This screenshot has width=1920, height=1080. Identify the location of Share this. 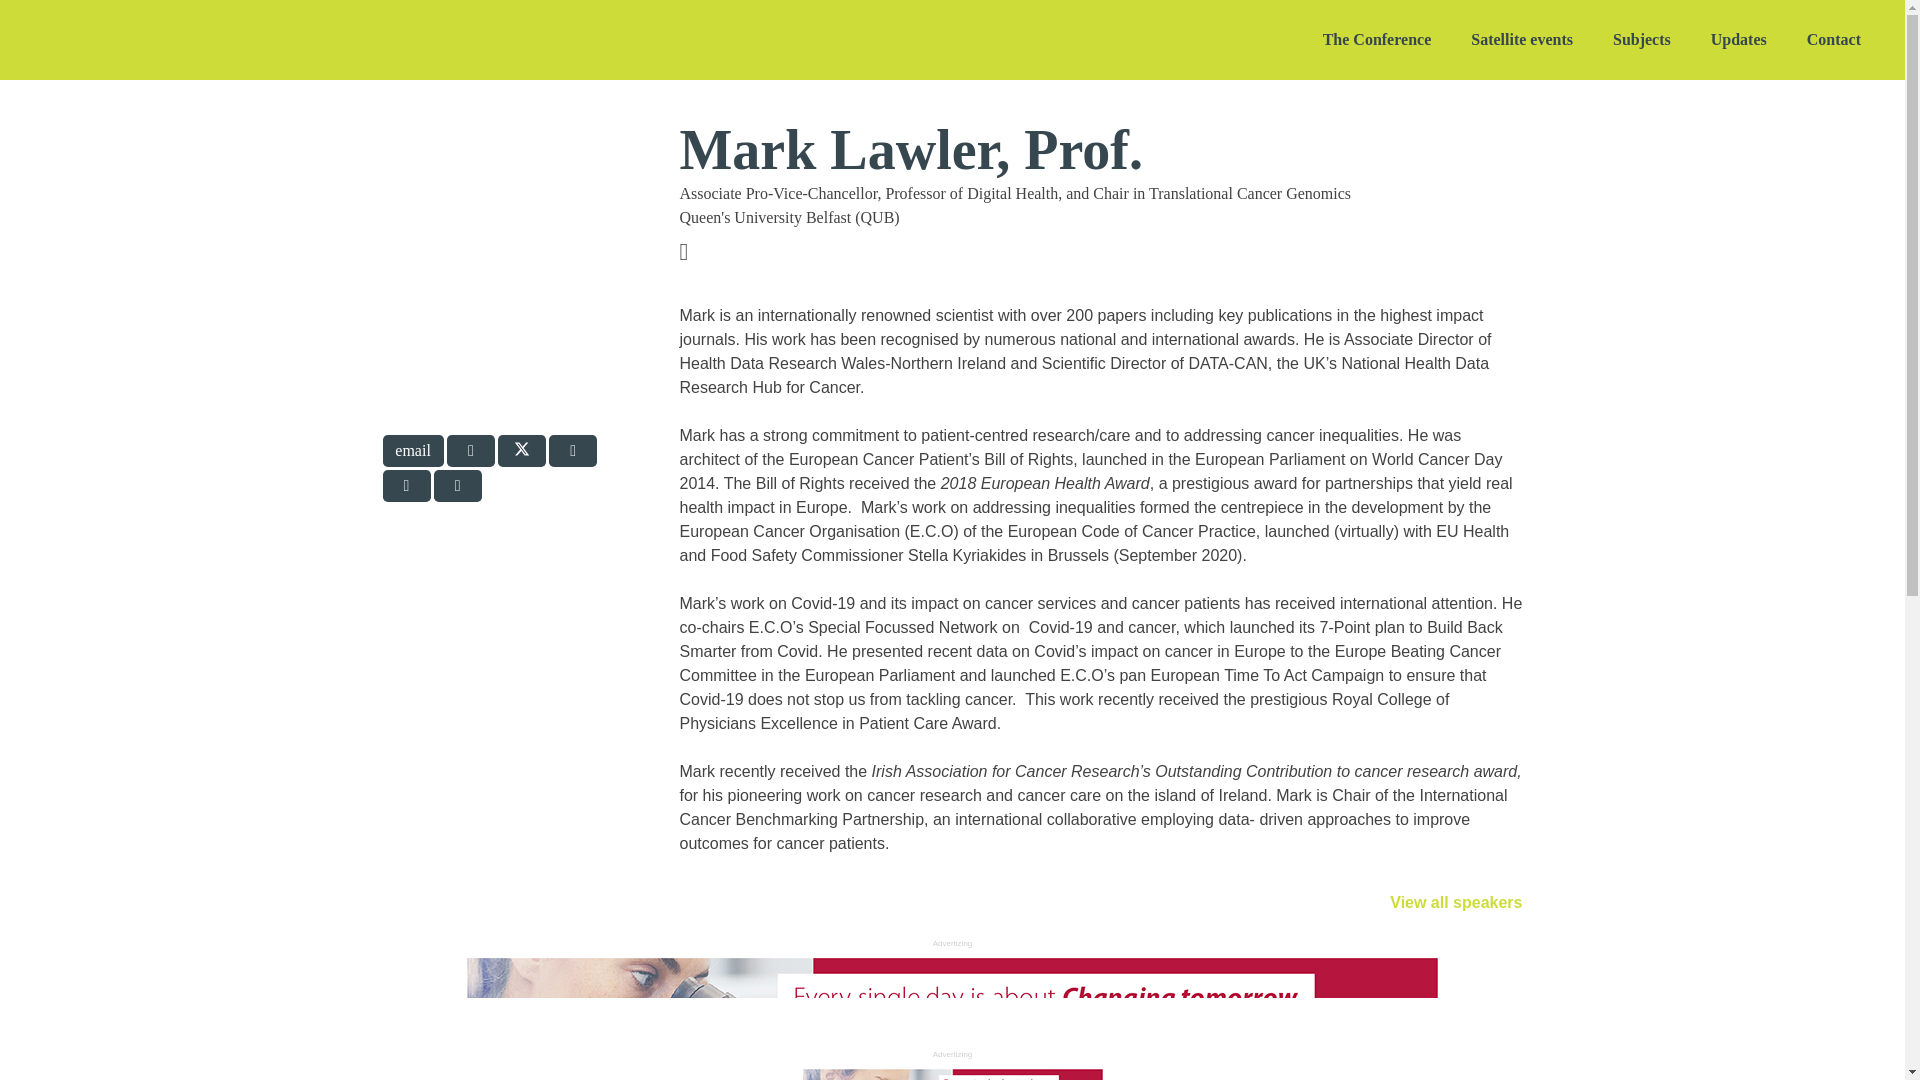
(457, 486).